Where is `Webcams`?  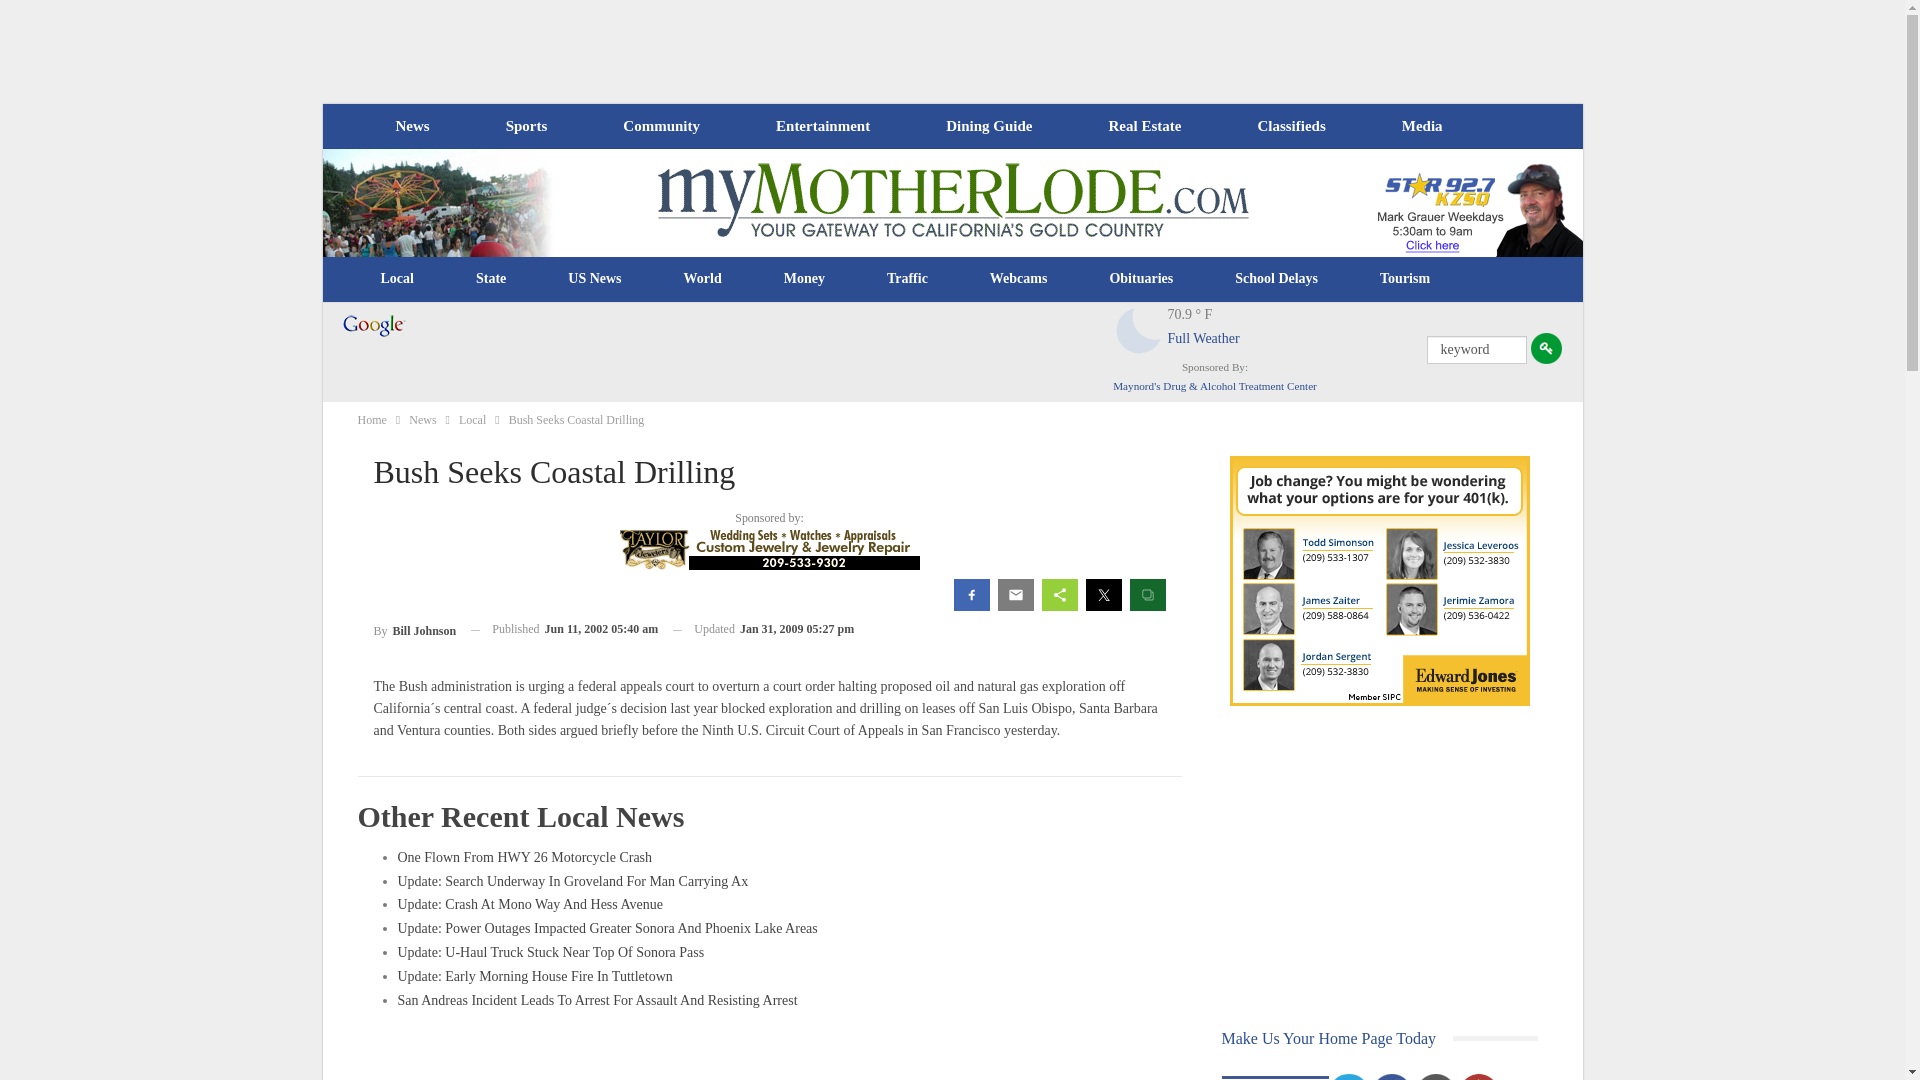
Webcams is located at coordinates (1019, 278).